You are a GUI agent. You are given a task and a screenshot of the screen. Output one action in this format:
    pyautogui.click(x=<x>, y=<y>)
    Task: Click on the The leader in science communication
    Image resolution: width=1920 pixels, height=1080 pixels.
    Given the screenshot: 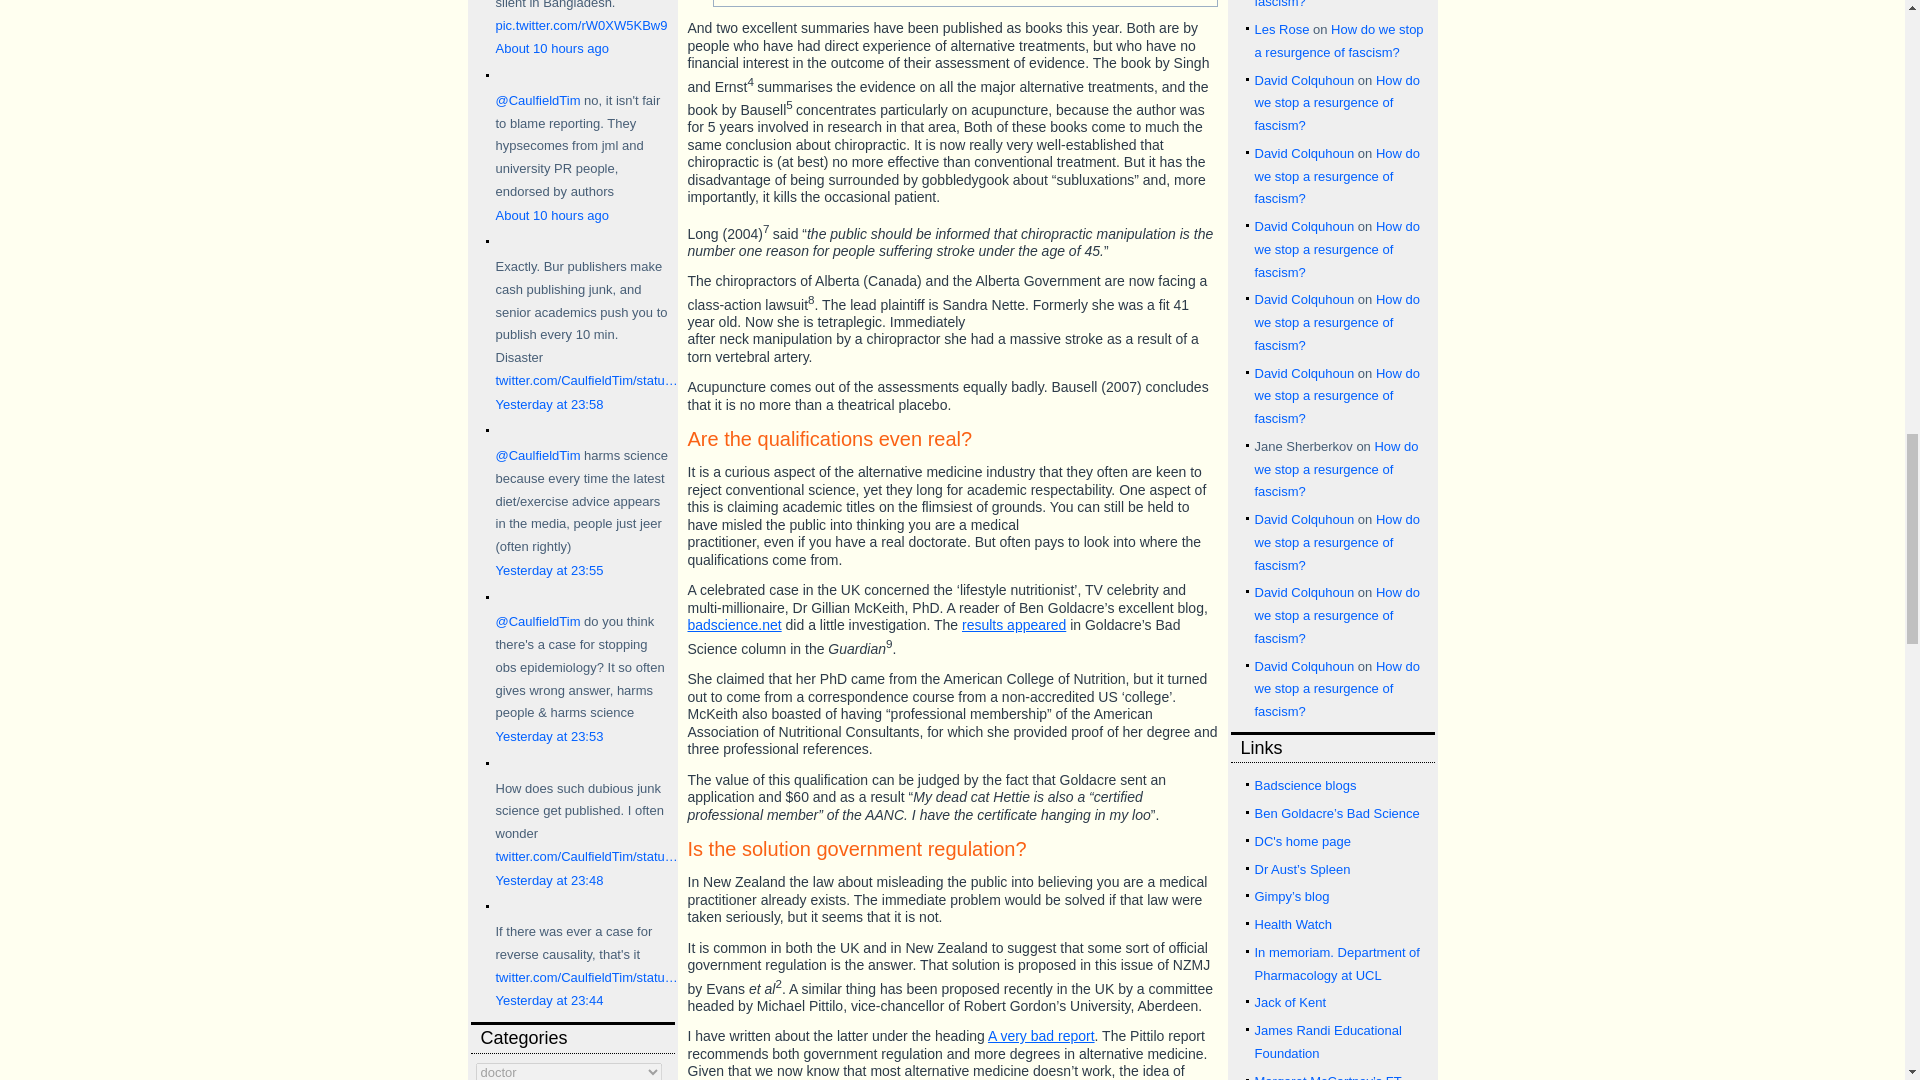 What is the action you would take?
    pyautogui.click(x=1336, y=812)
    